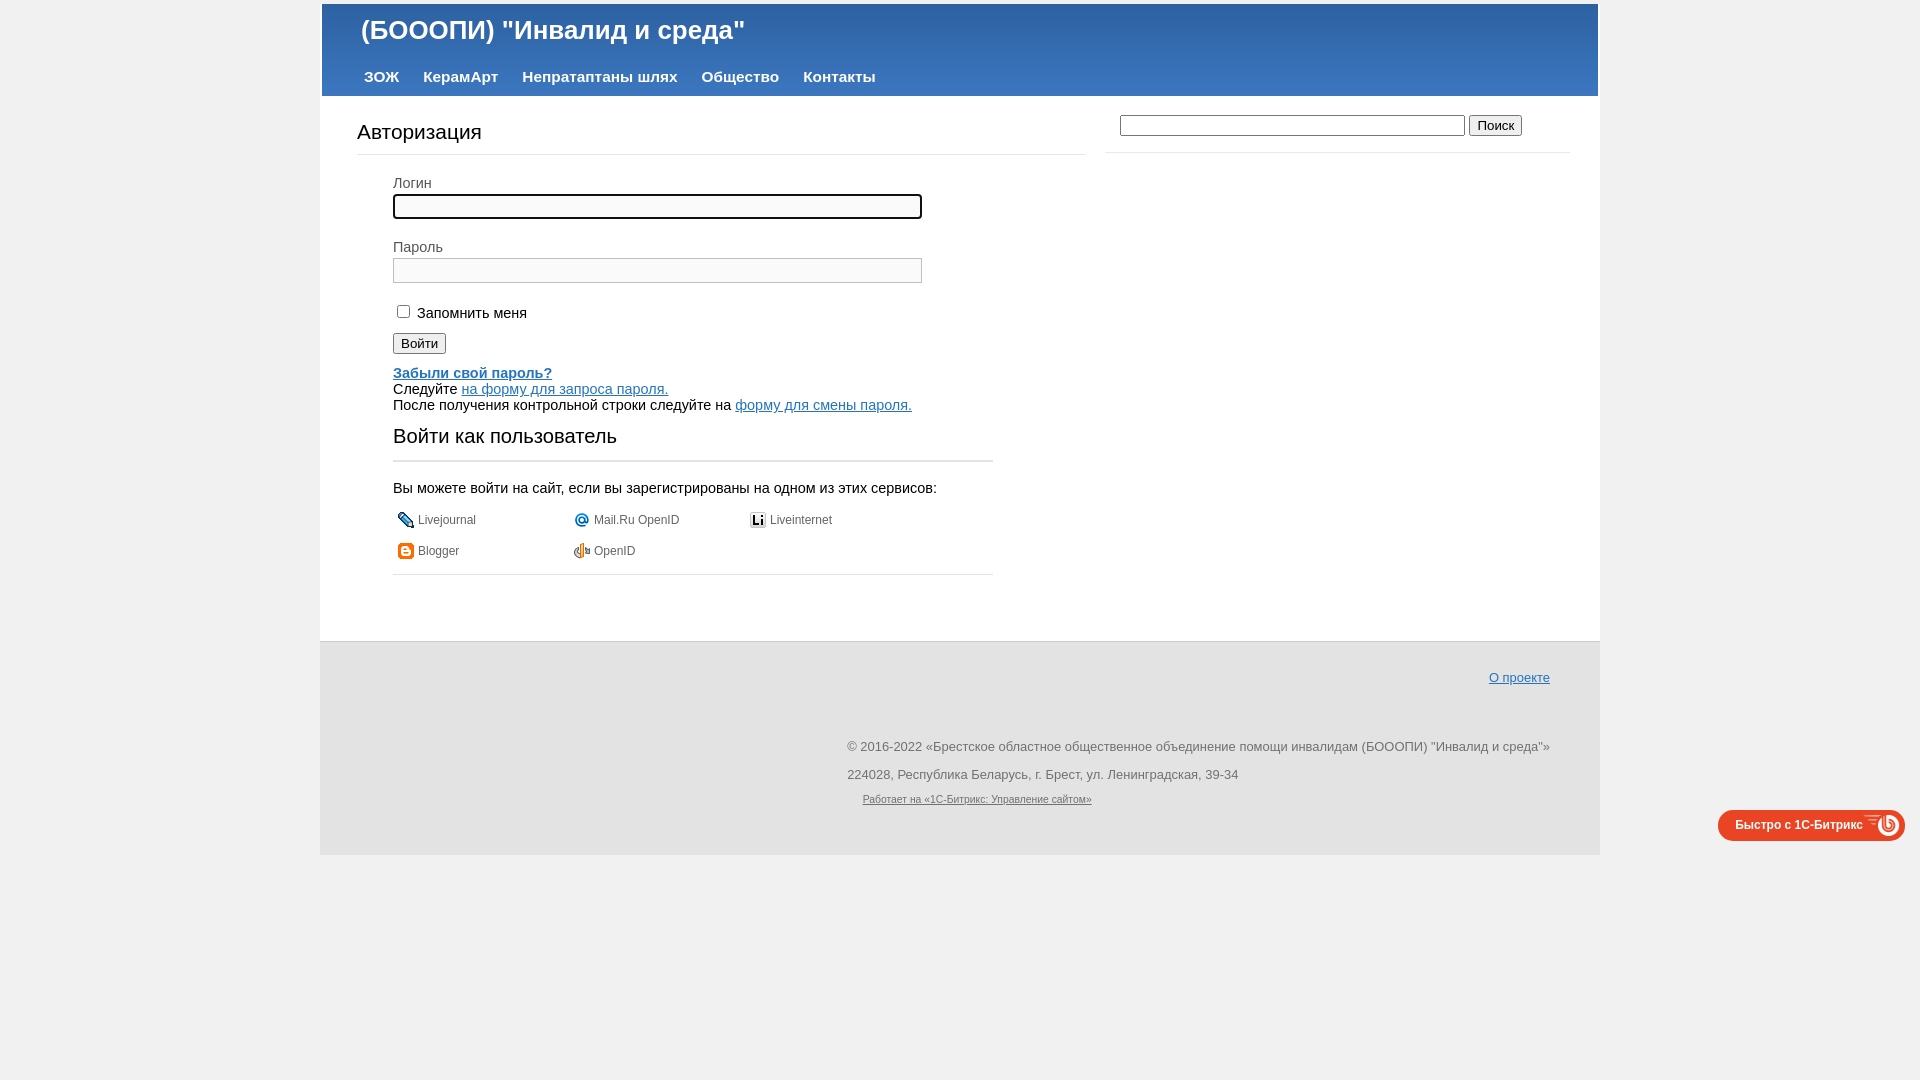 Image resolution: width=1920 pixels, height=1080 pixels. I want to click on Blogger, so click(428, 550).